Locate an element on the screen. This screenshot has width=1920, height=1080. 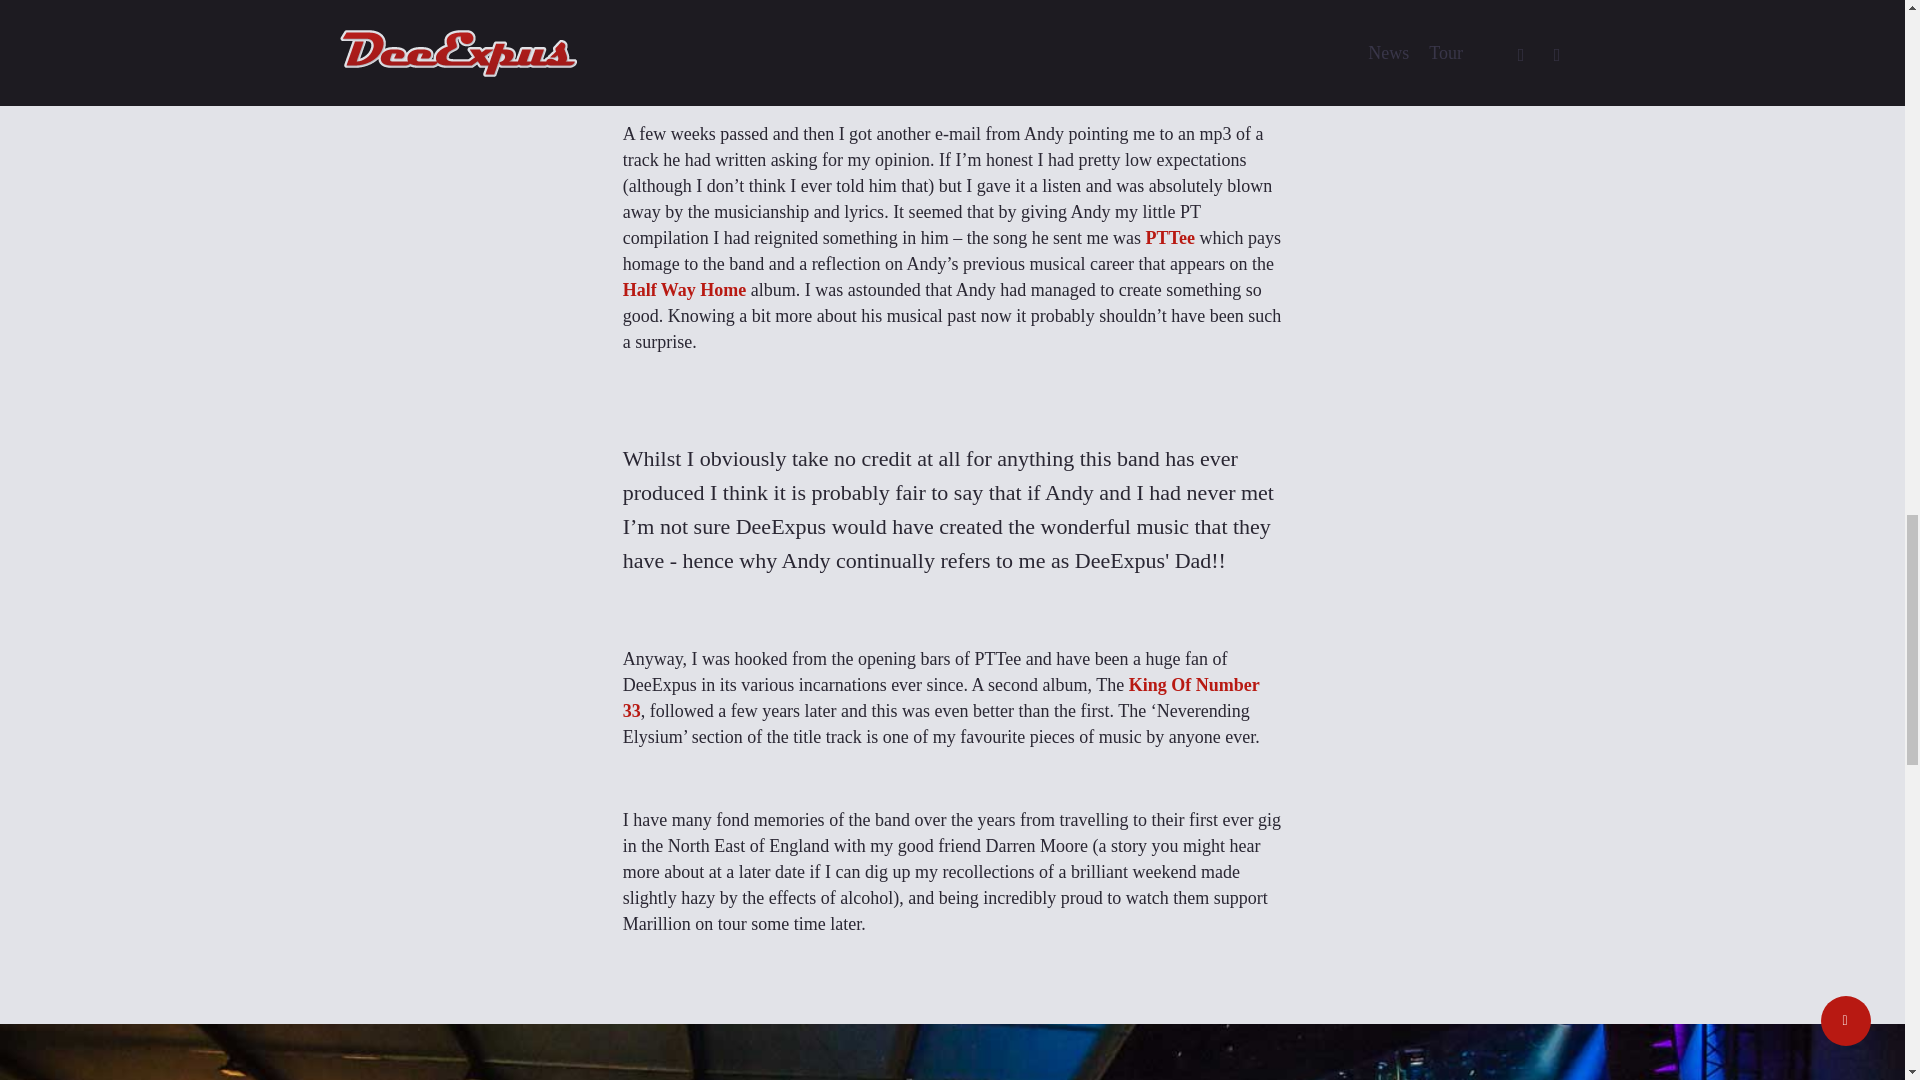
Half Way Home is located at coordinates (684, 290).